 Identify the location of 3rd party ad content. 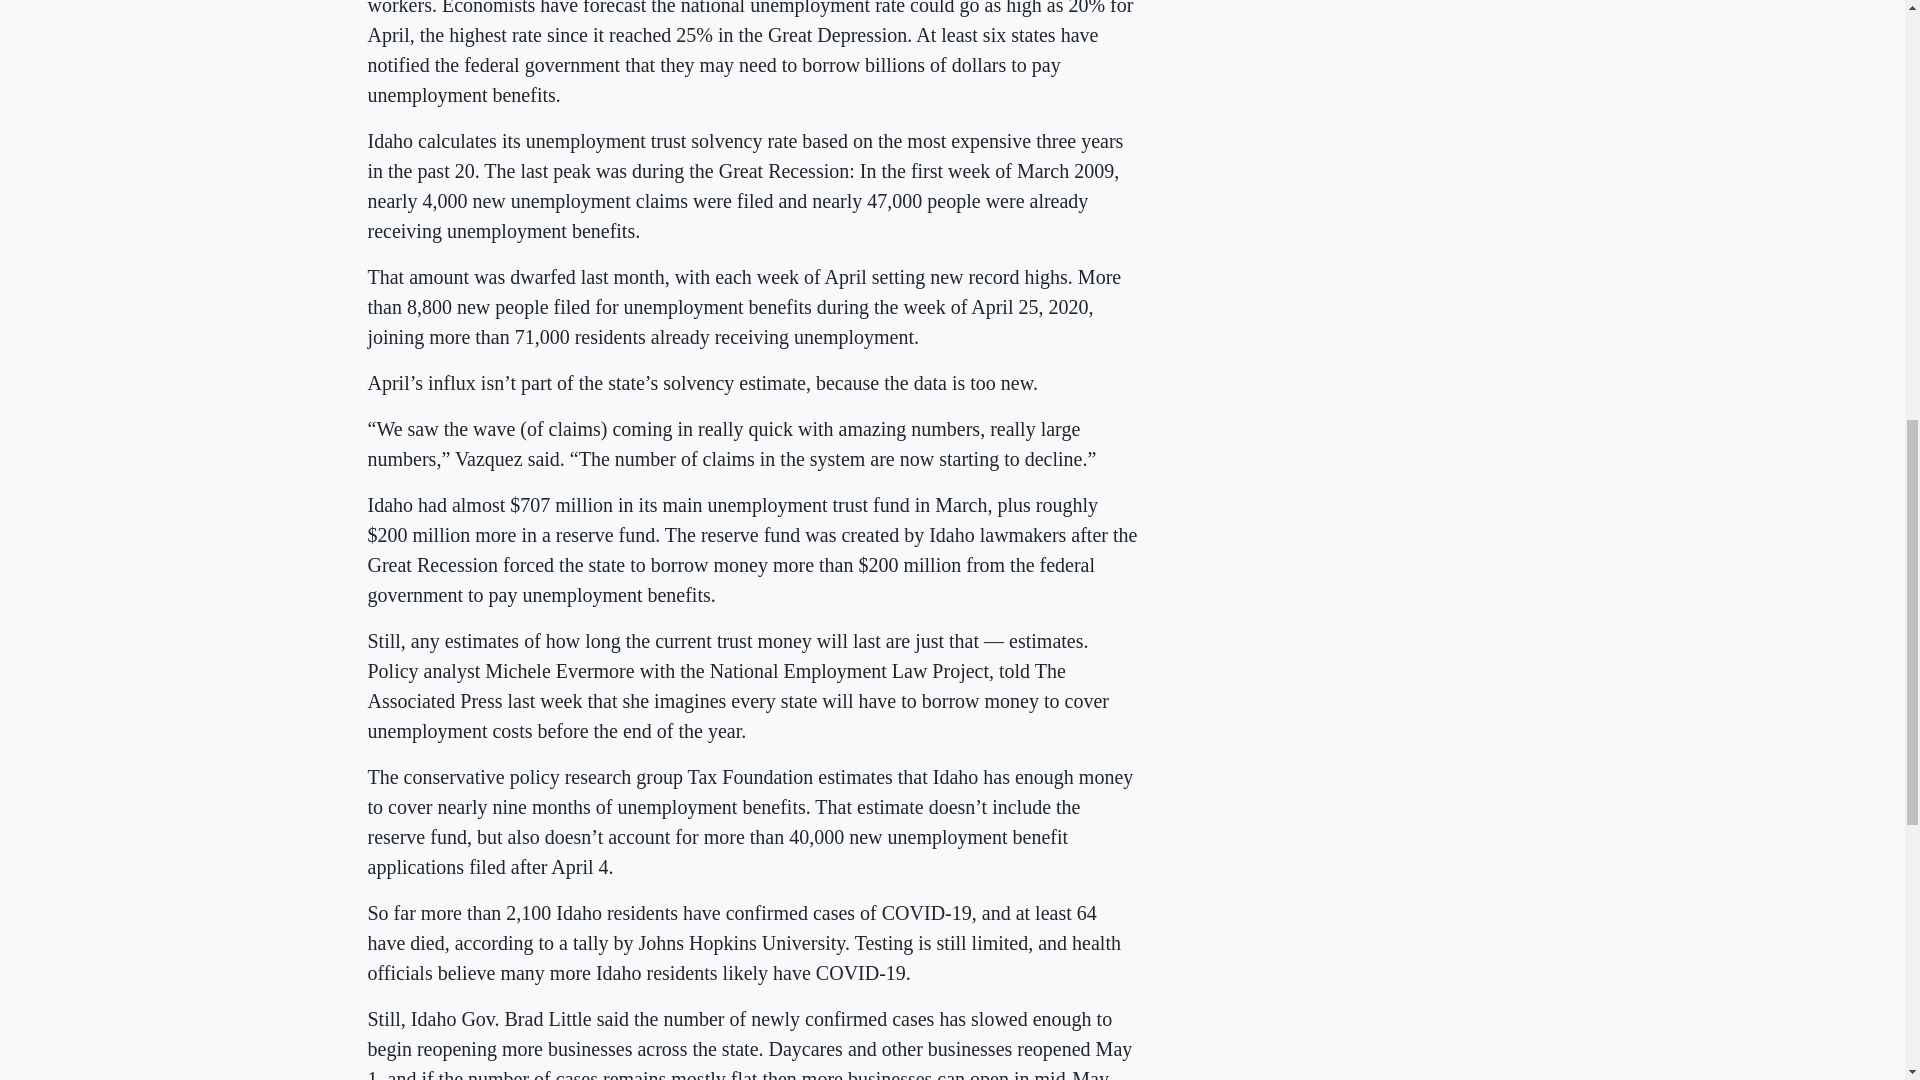
(1388, 66).